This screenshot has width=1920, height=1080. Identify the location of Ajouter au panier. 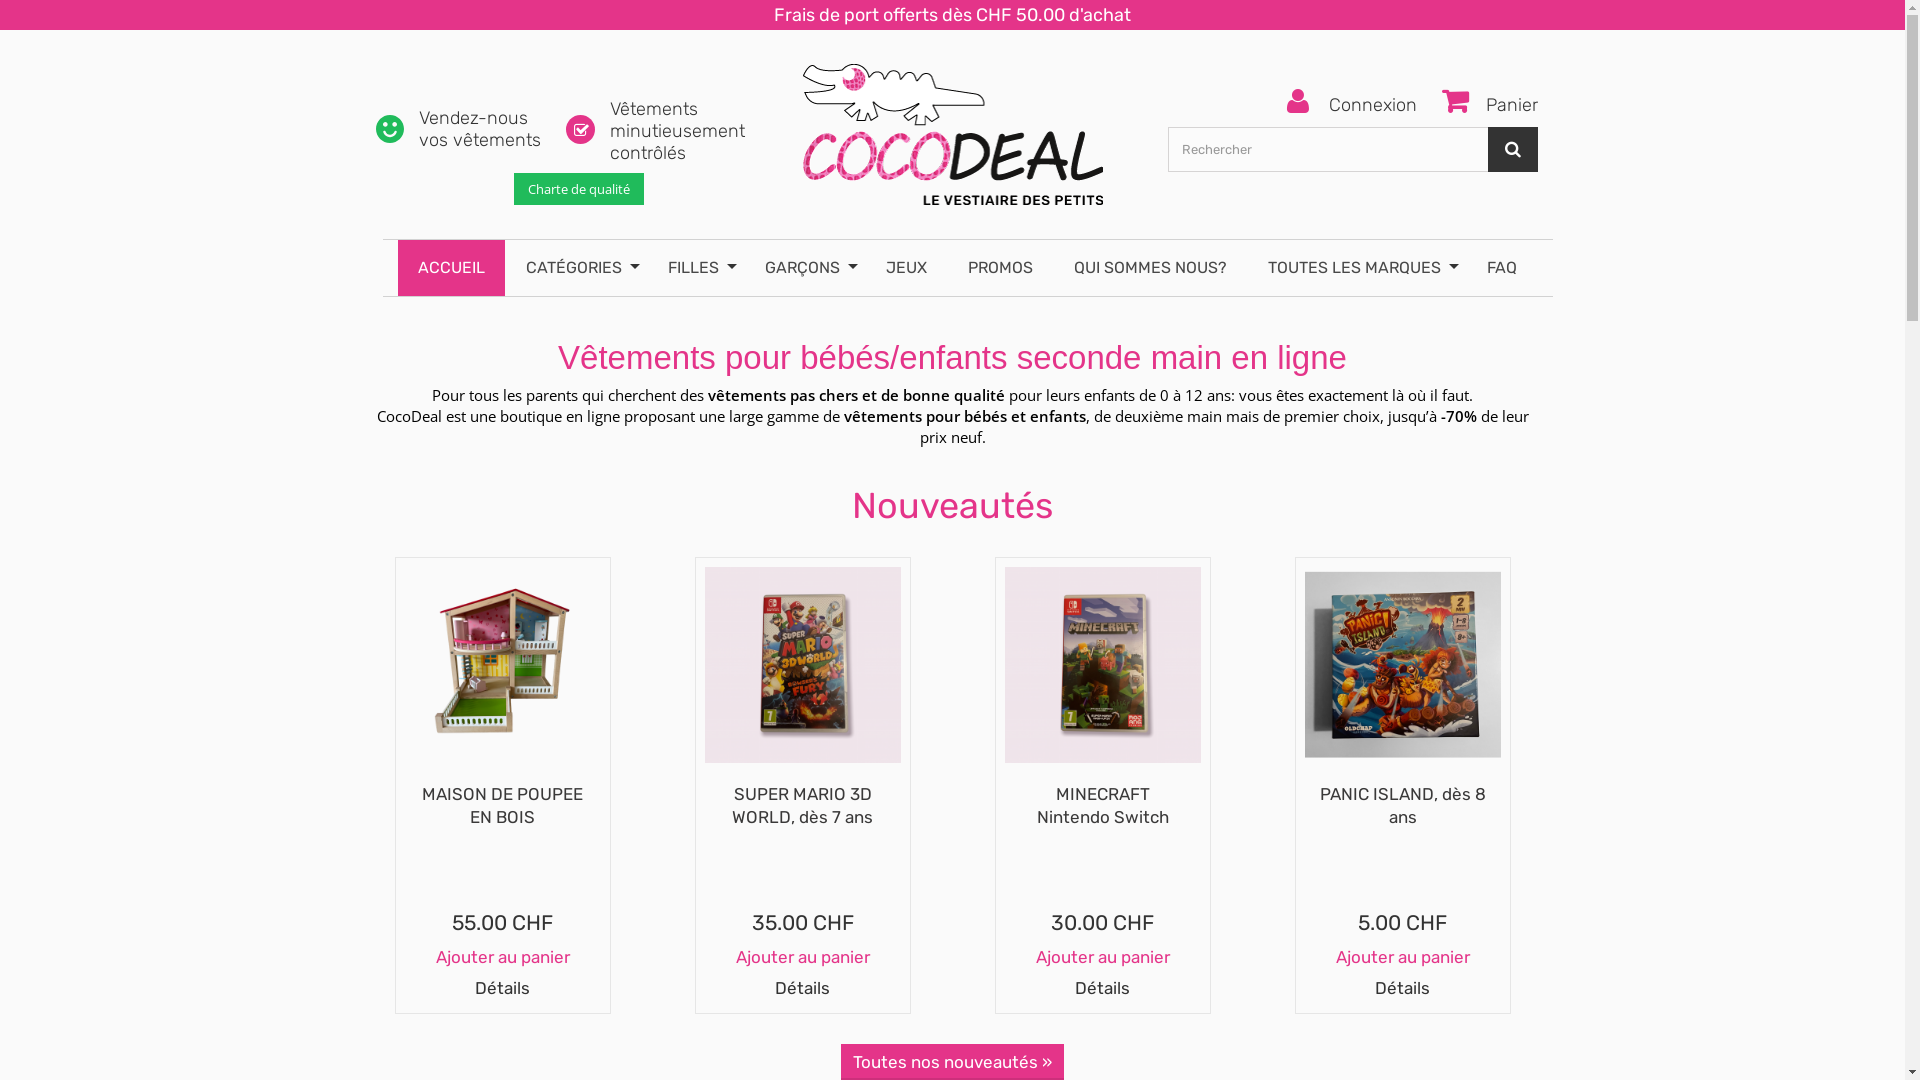
(1103, 958).